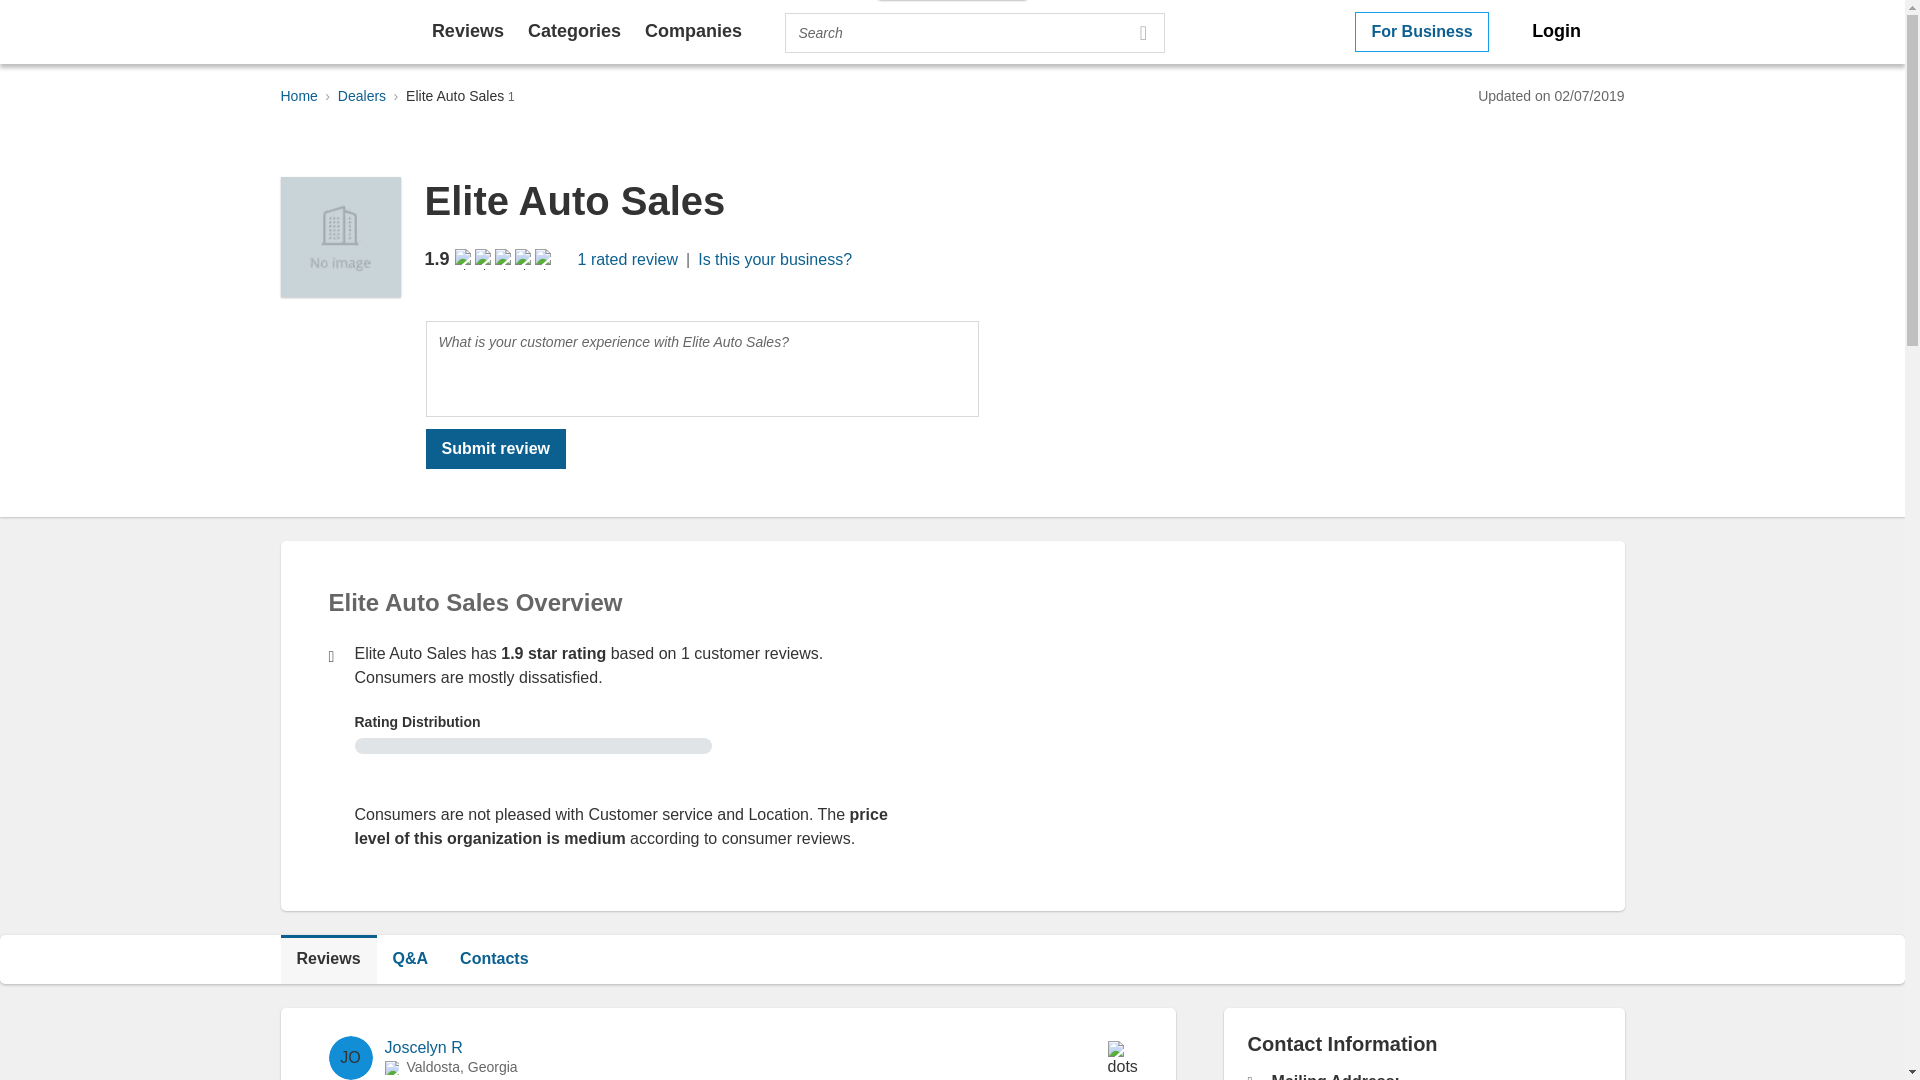 The height and width of the screenshot is (1080, 1920). Describe the element at coordinates (693, 30) in the screenshot. I see `Companies` at that location.